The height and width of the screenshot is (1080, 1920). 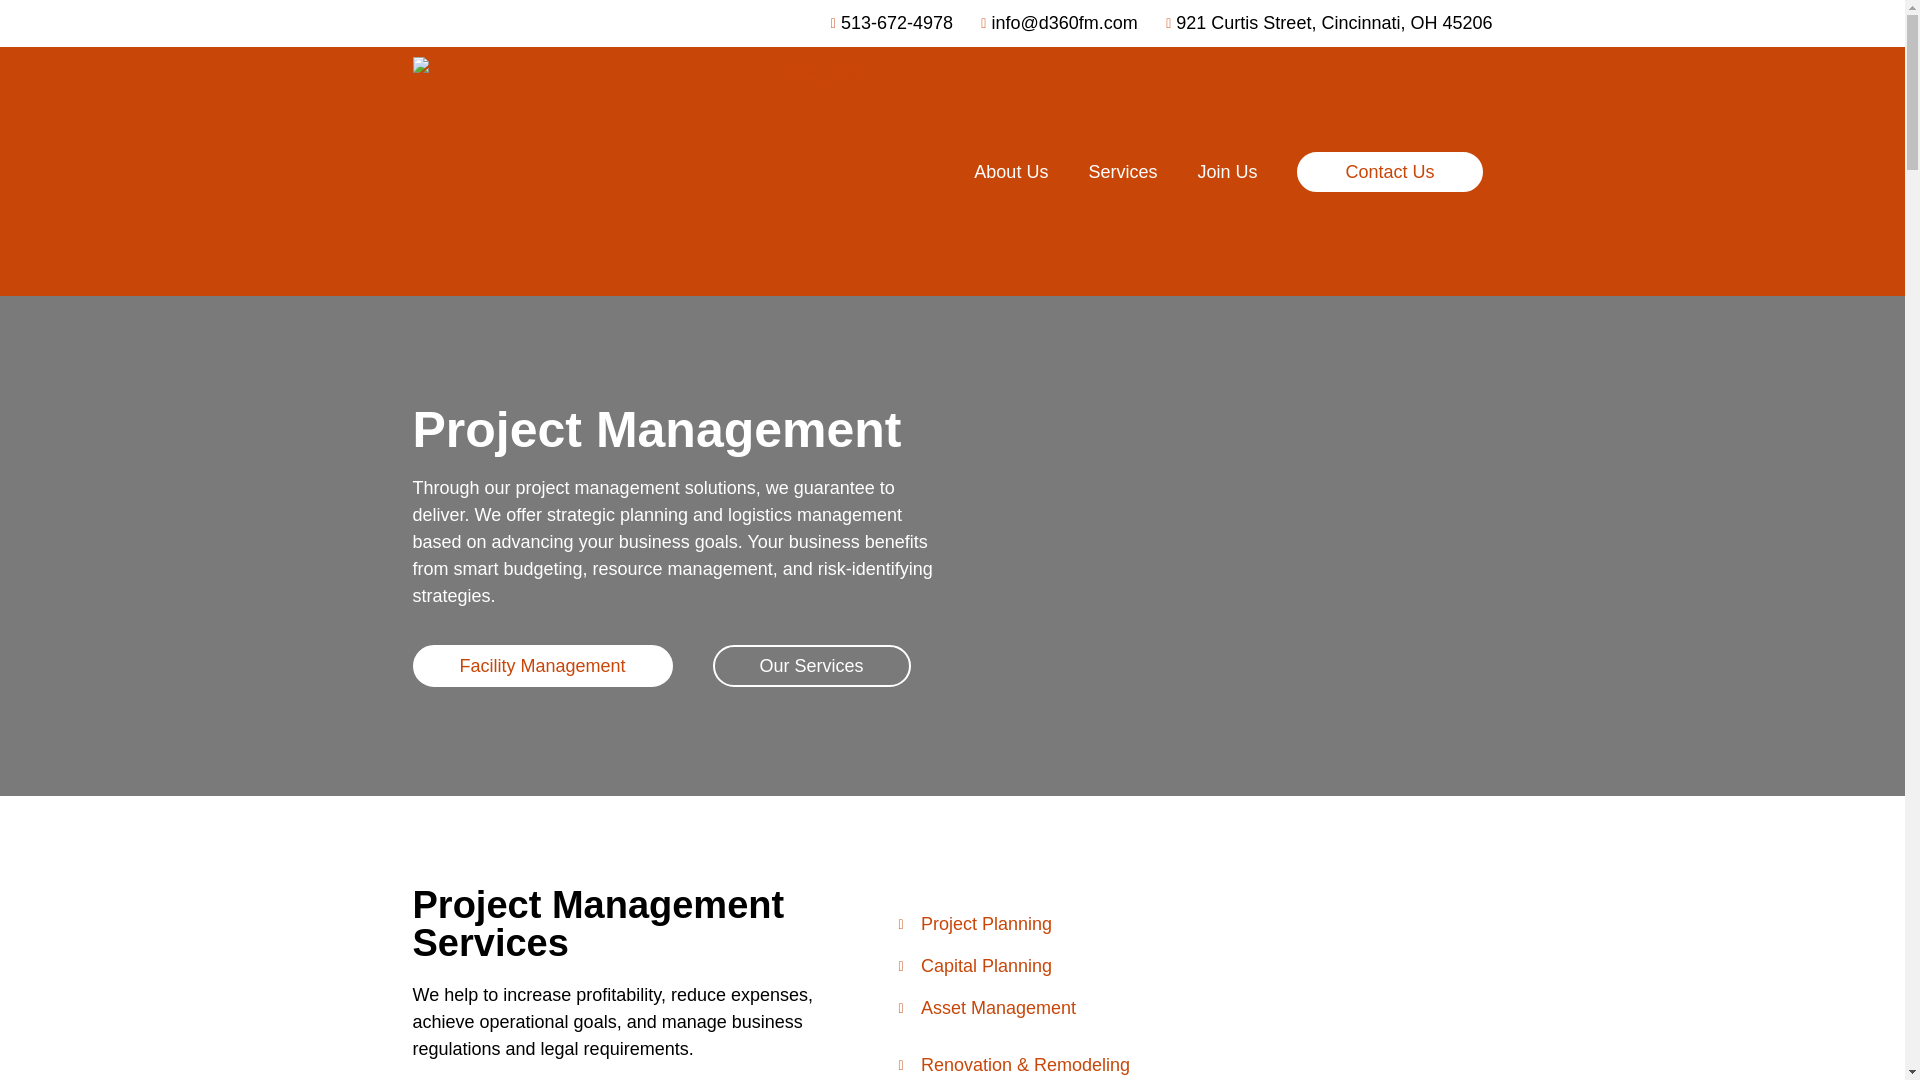 I want to click on 921 Curtis Street, Cincinnati, OH 45206, so click(x=1323, y=22).